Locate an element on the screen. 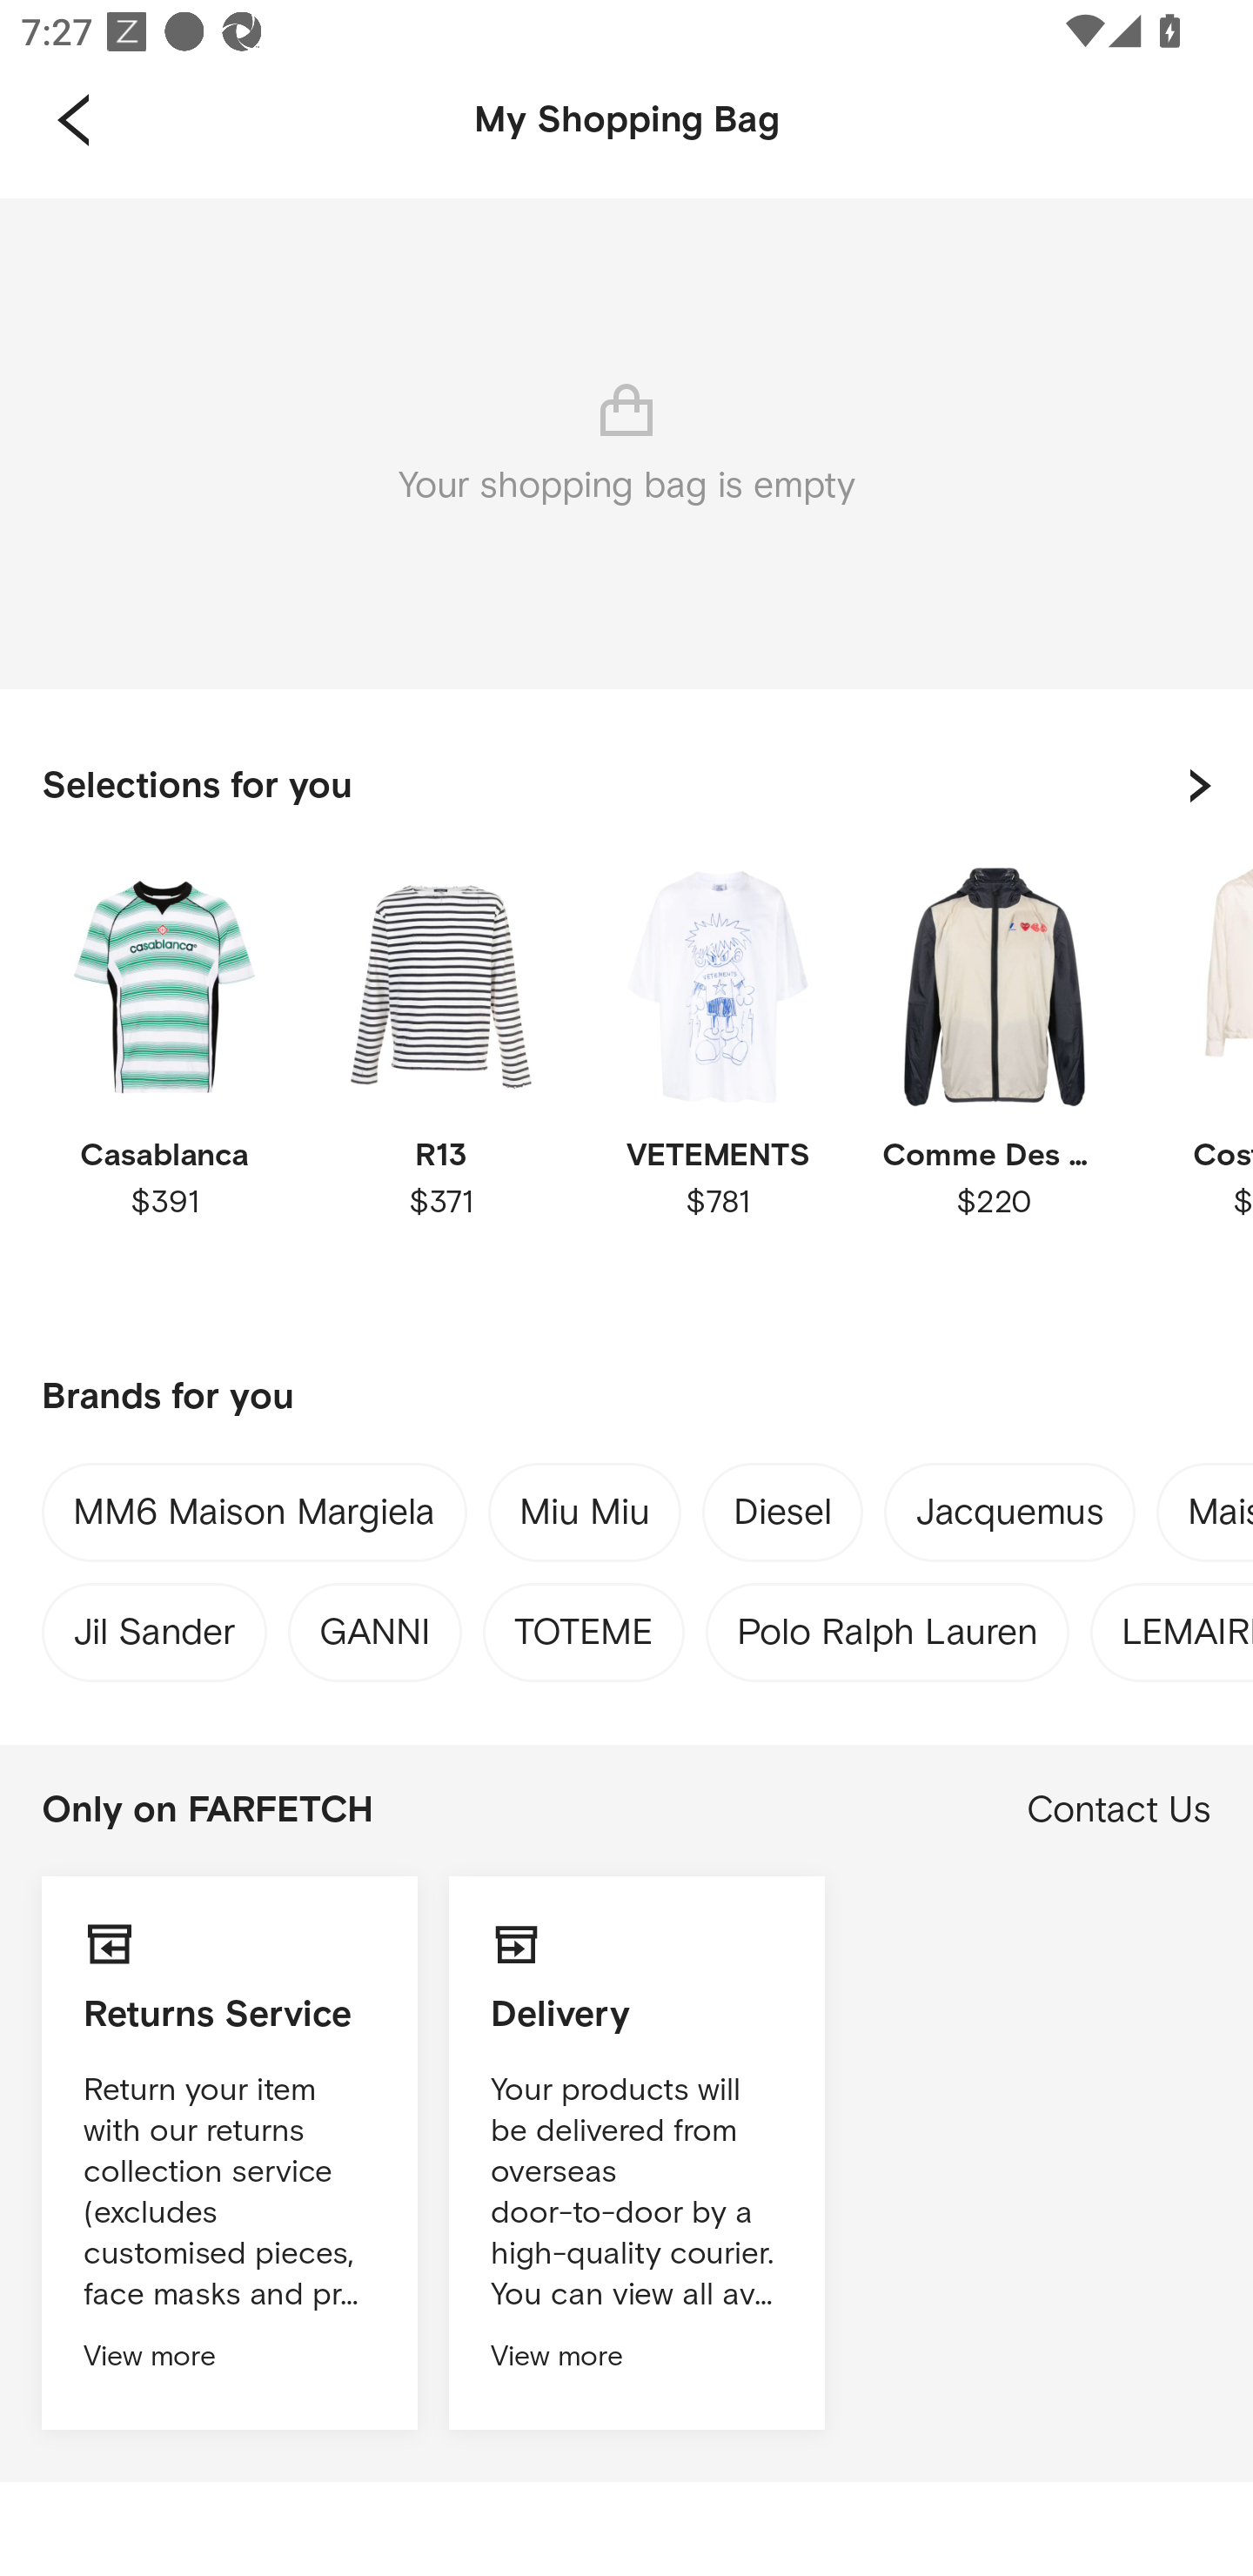 This screenshot has height=2576, width=1253. Comme Des Garçons Play $220 is located at coordinates (994, 1085).